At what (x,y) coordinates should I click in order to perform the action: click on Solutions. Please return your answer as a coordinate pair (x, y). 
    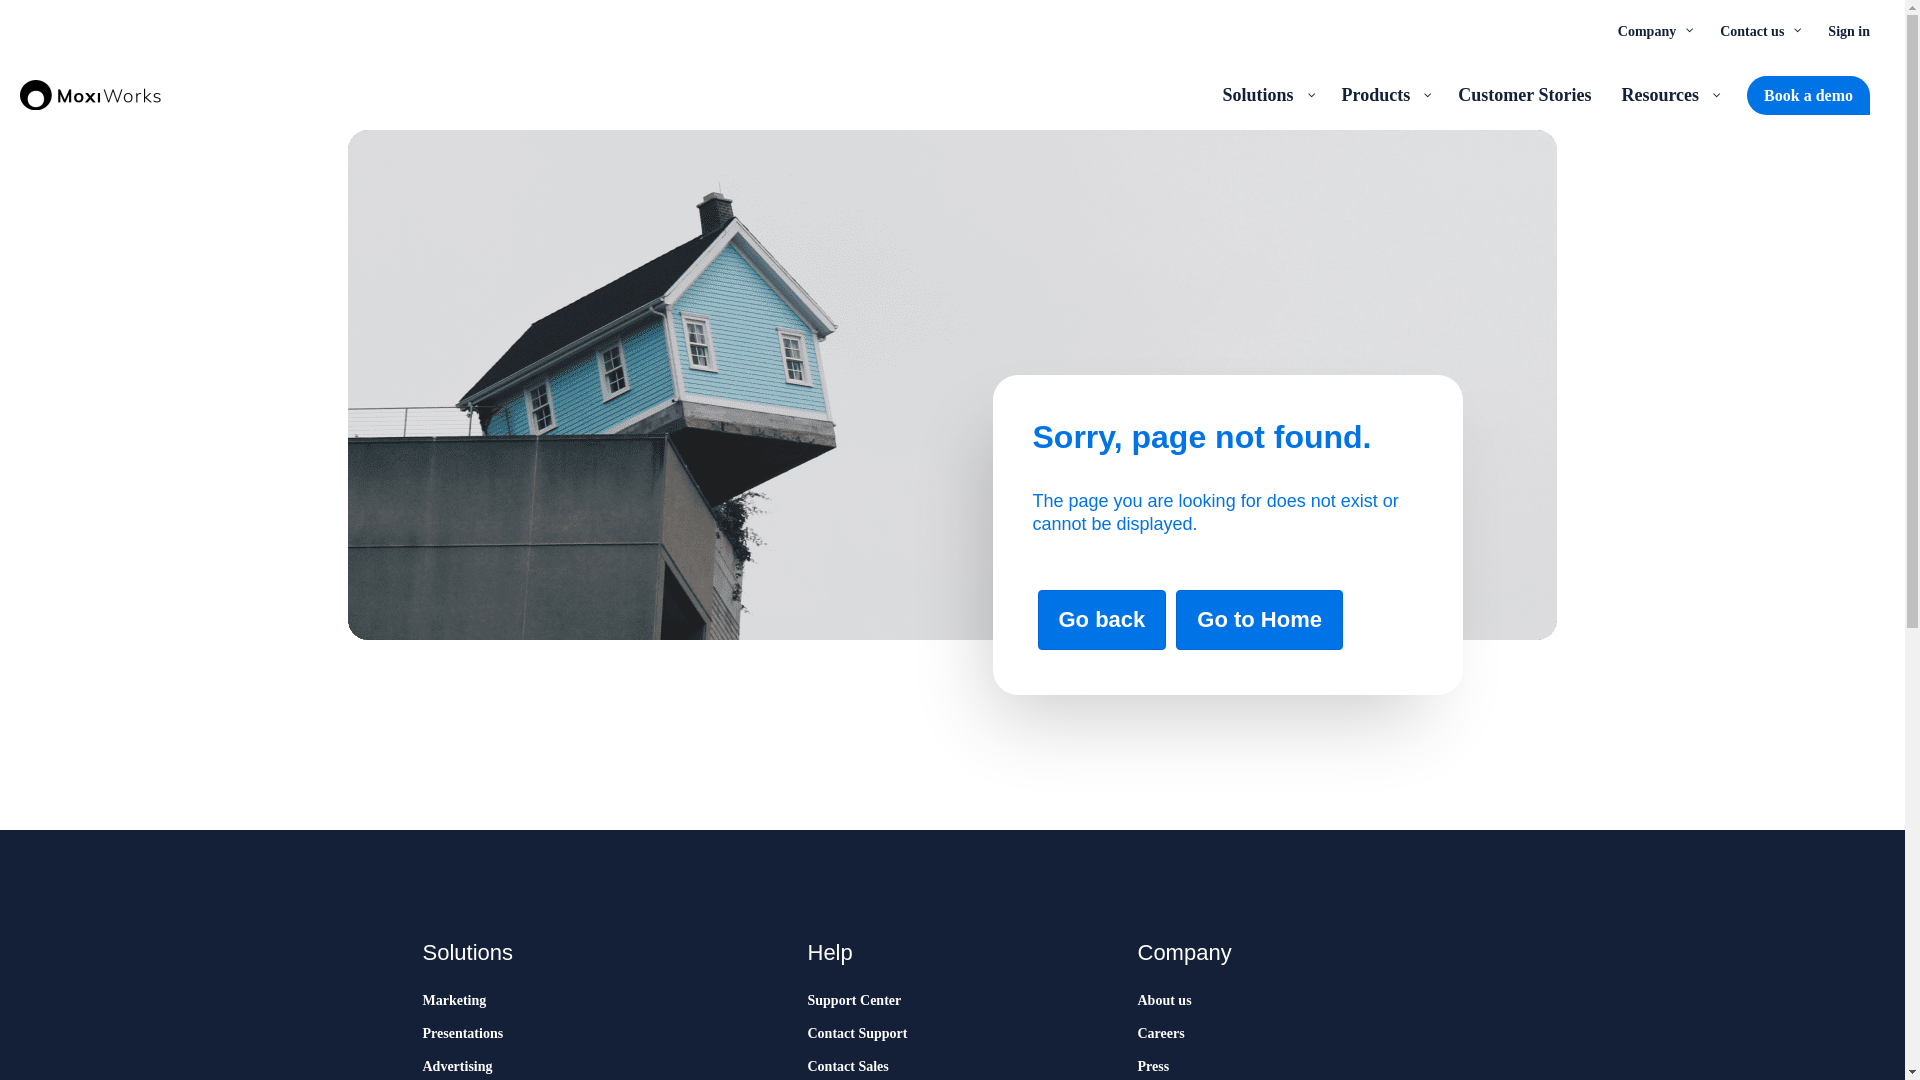
    Looking at the image, I should click on (1266, 94).